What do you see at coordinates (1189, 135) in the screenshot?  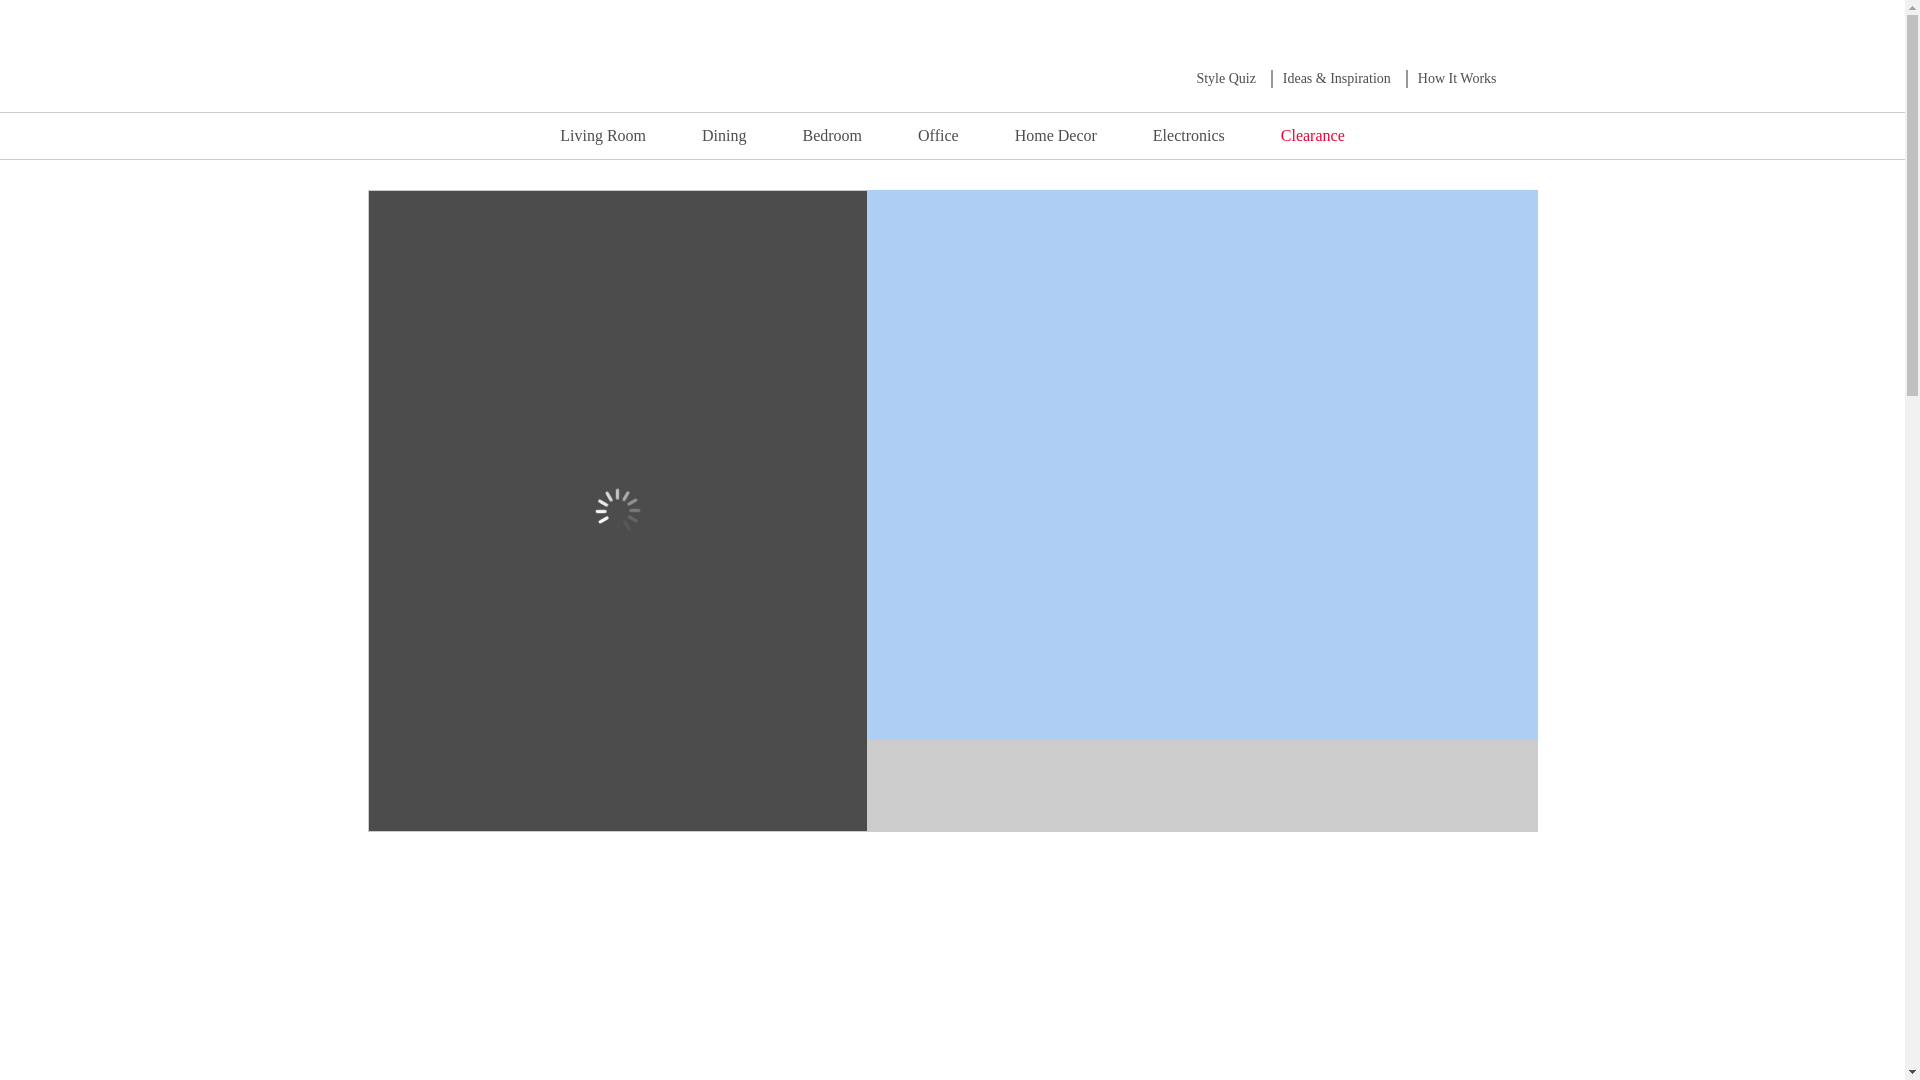 I see `Electronics` at bounding box center [1189, 135].